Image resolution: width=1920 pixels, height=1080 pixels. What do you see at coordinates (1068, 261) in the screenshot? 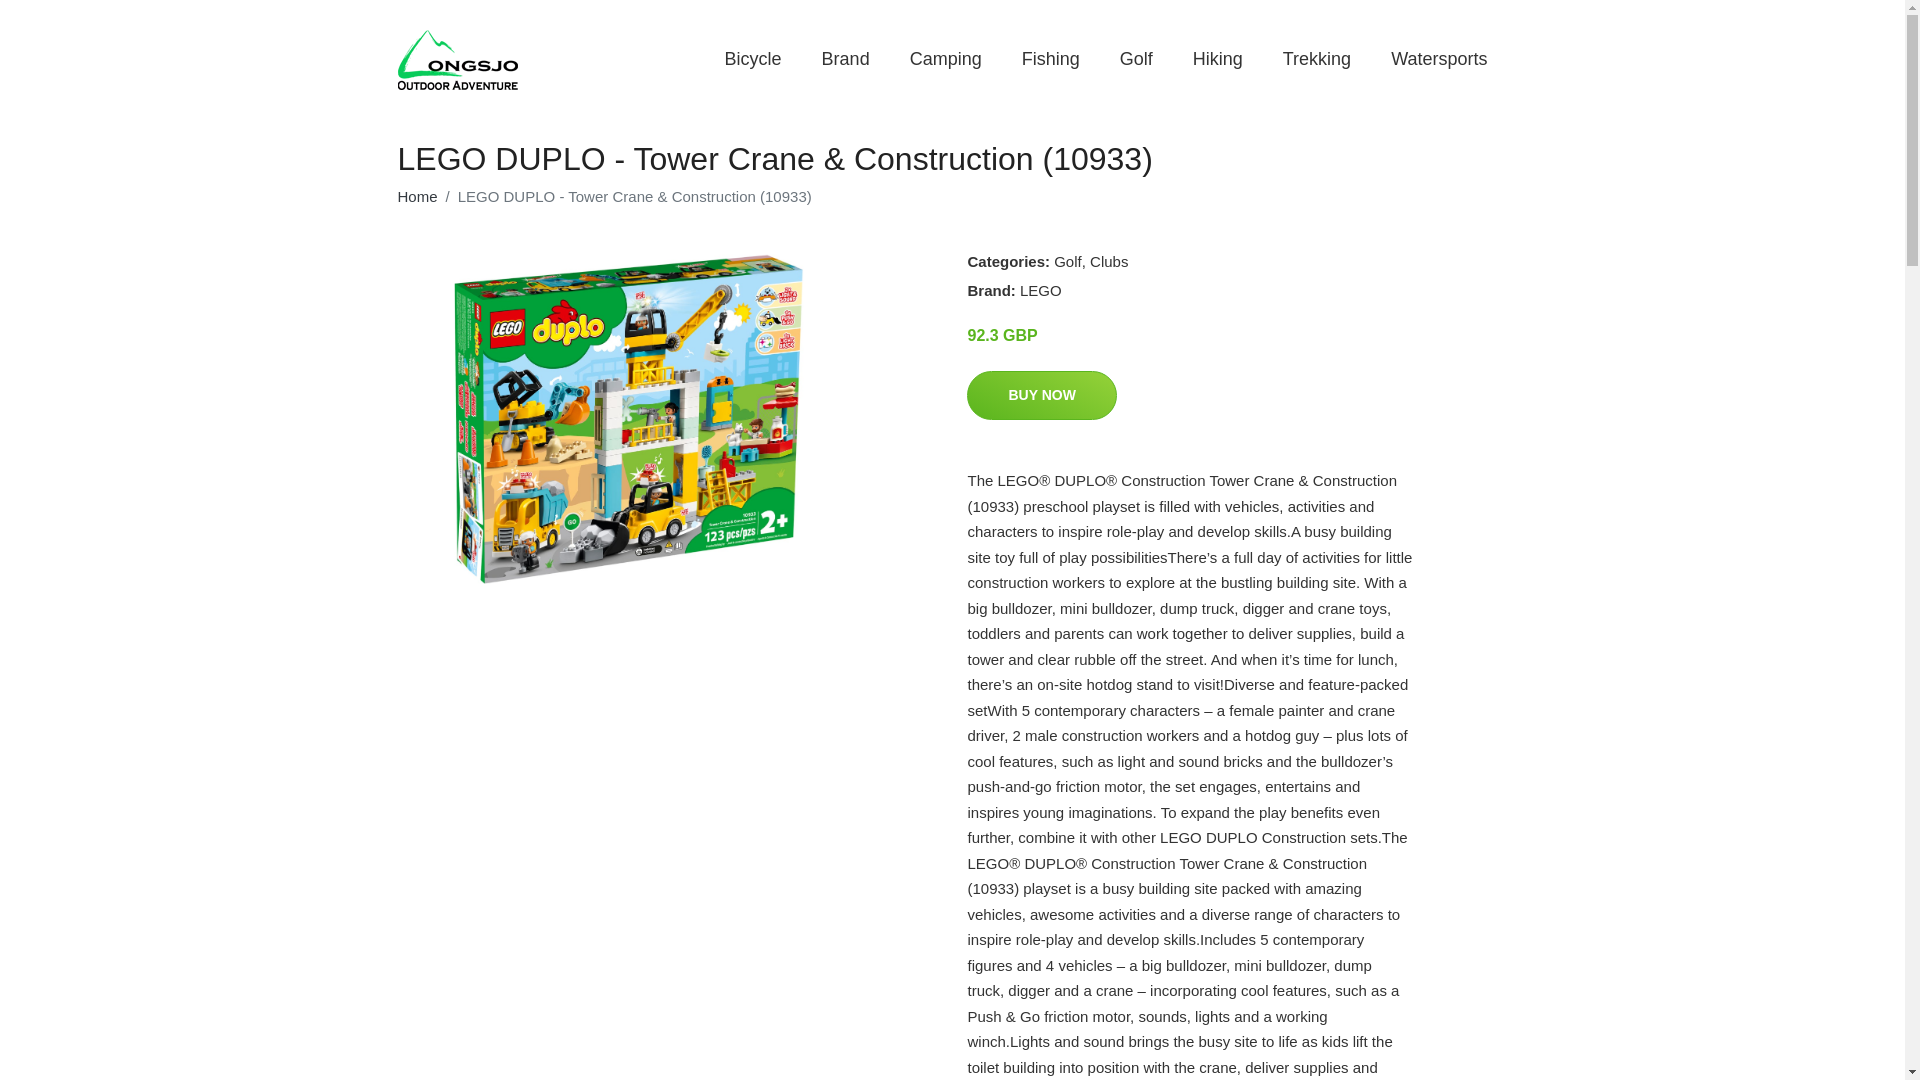
I see `Golf` at bounding box center [1068, 261].